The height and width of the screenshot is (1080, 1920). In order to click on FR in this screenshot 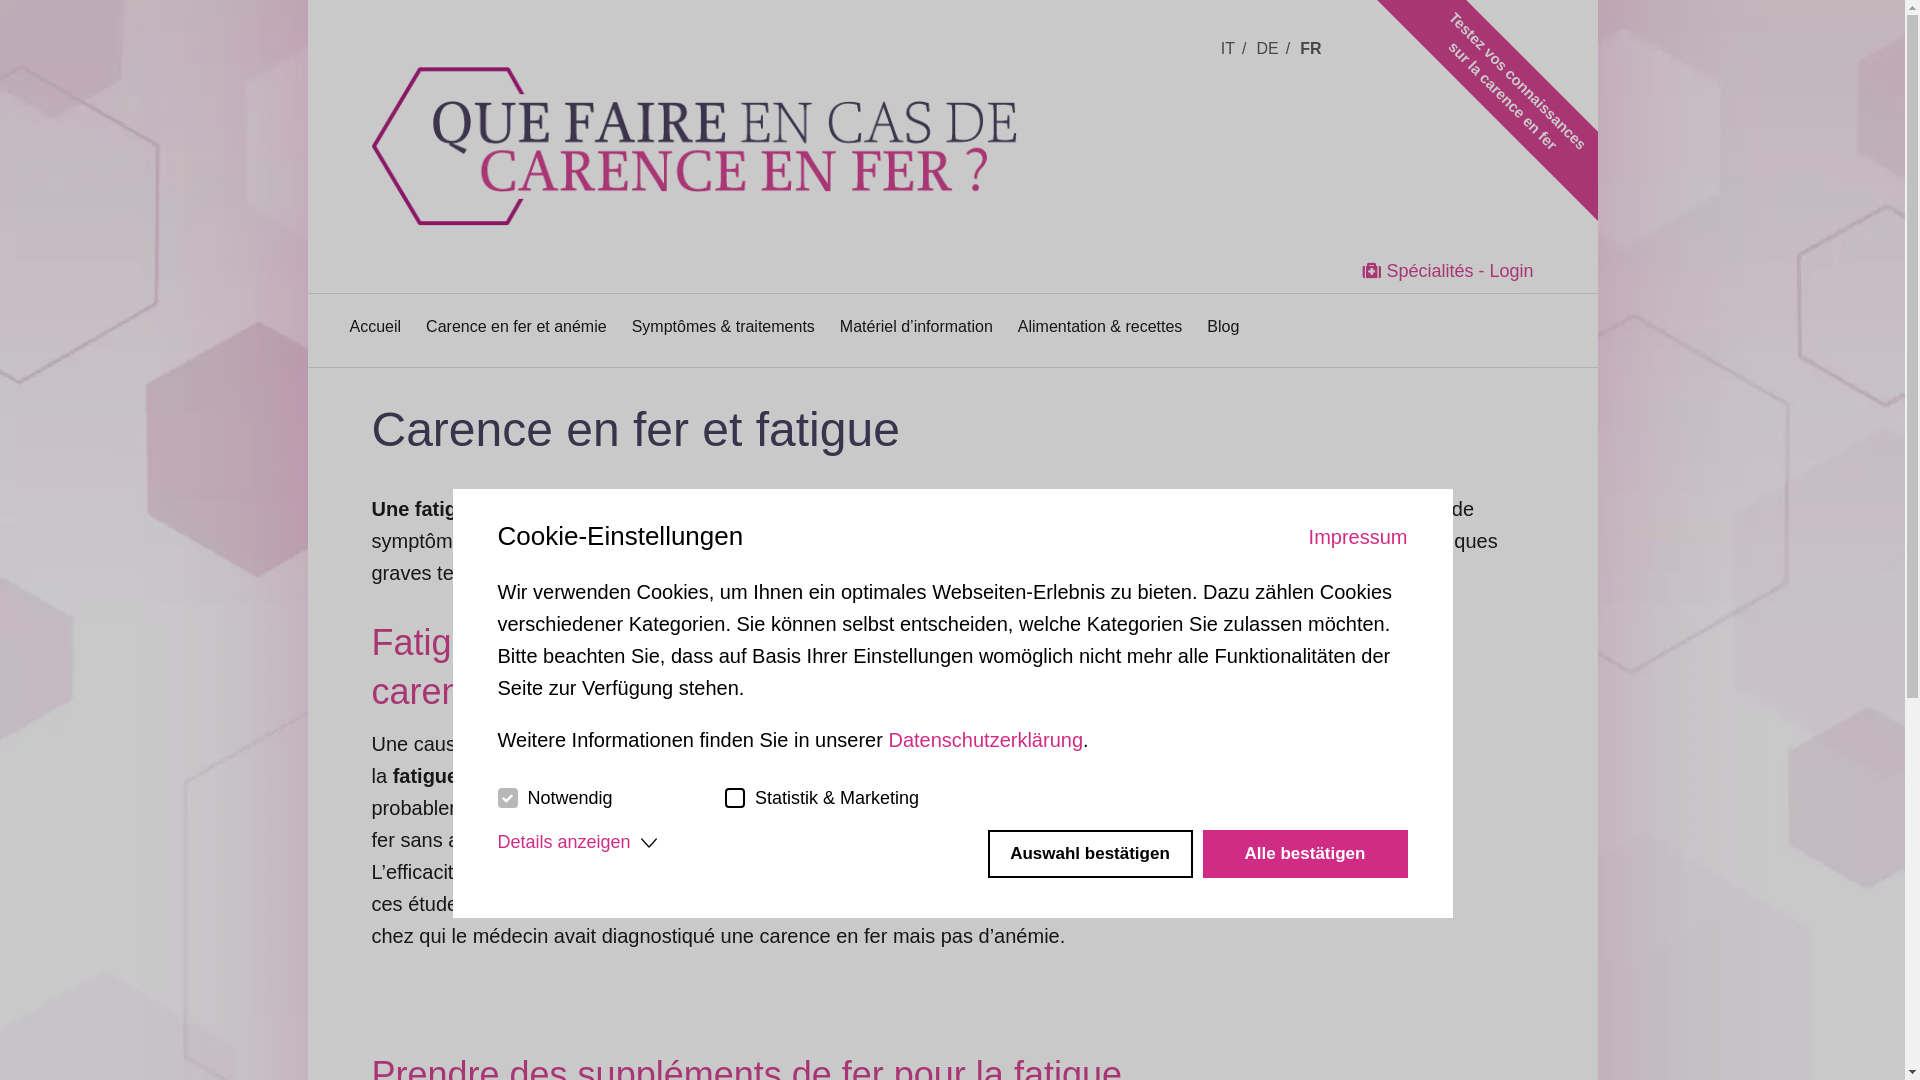, I will do `click(1314, 48)`.